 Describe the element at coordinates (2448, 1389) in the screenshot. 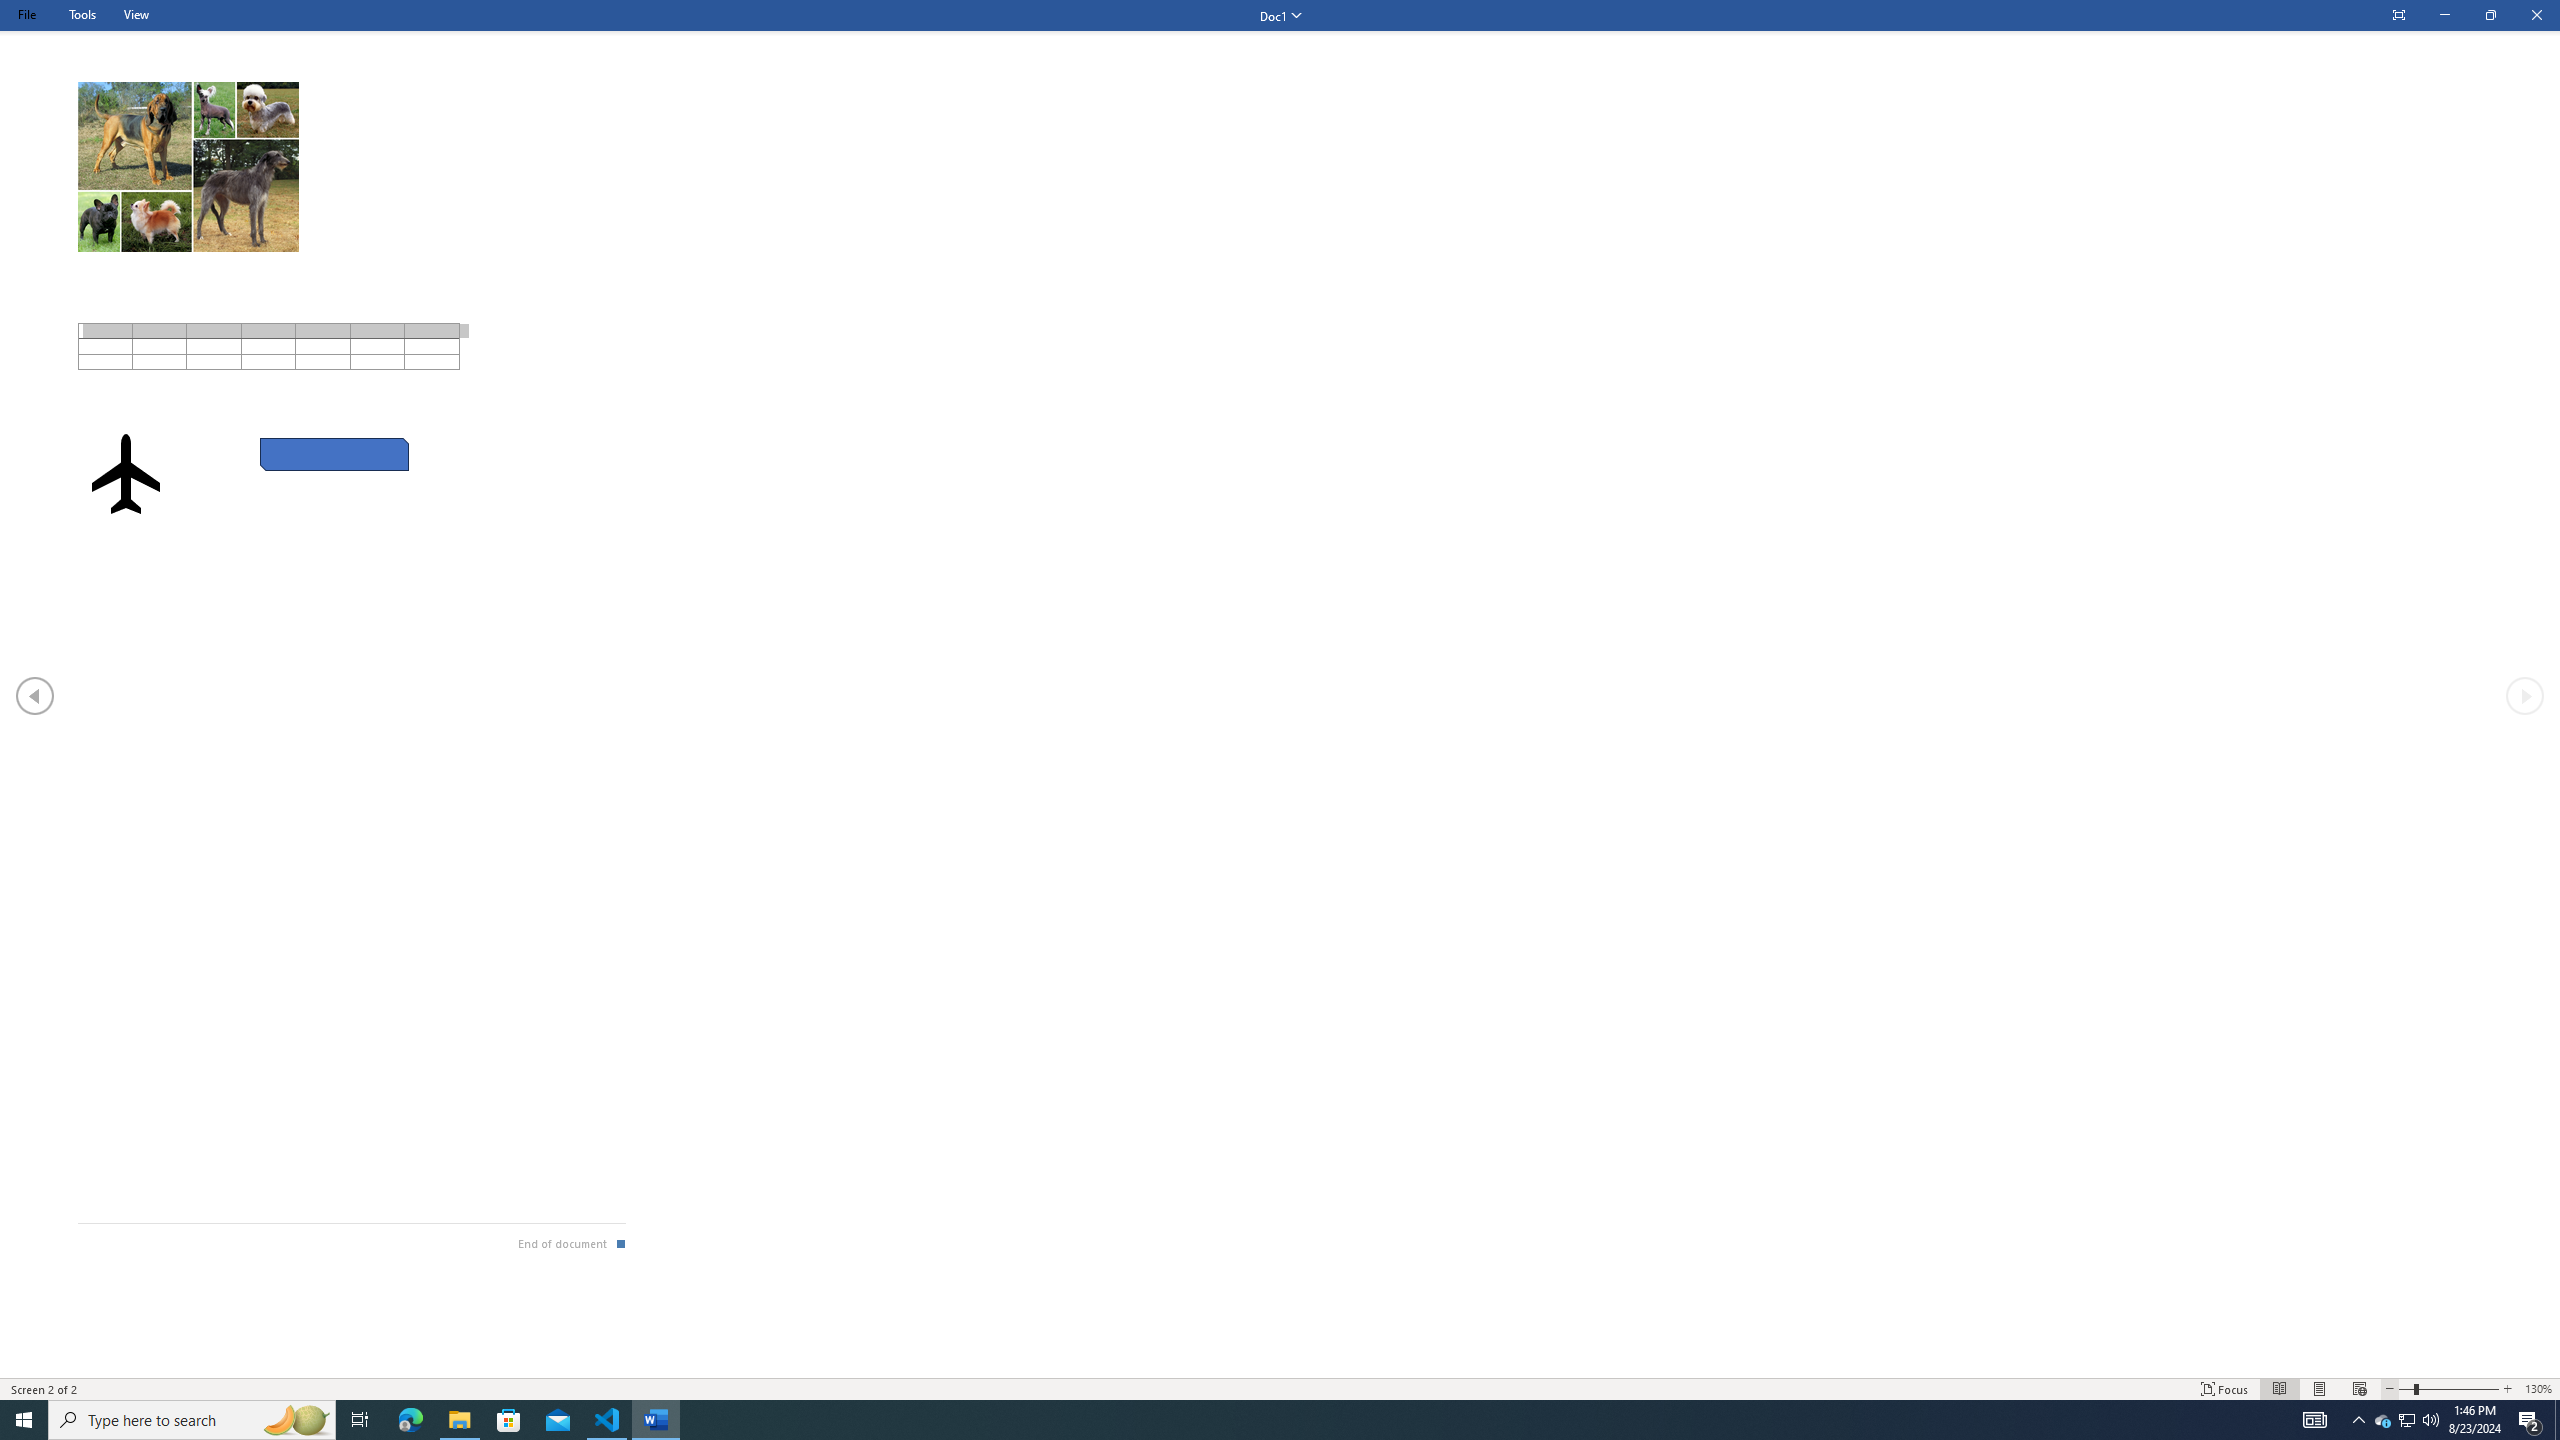

I see `Text Size` at that location.